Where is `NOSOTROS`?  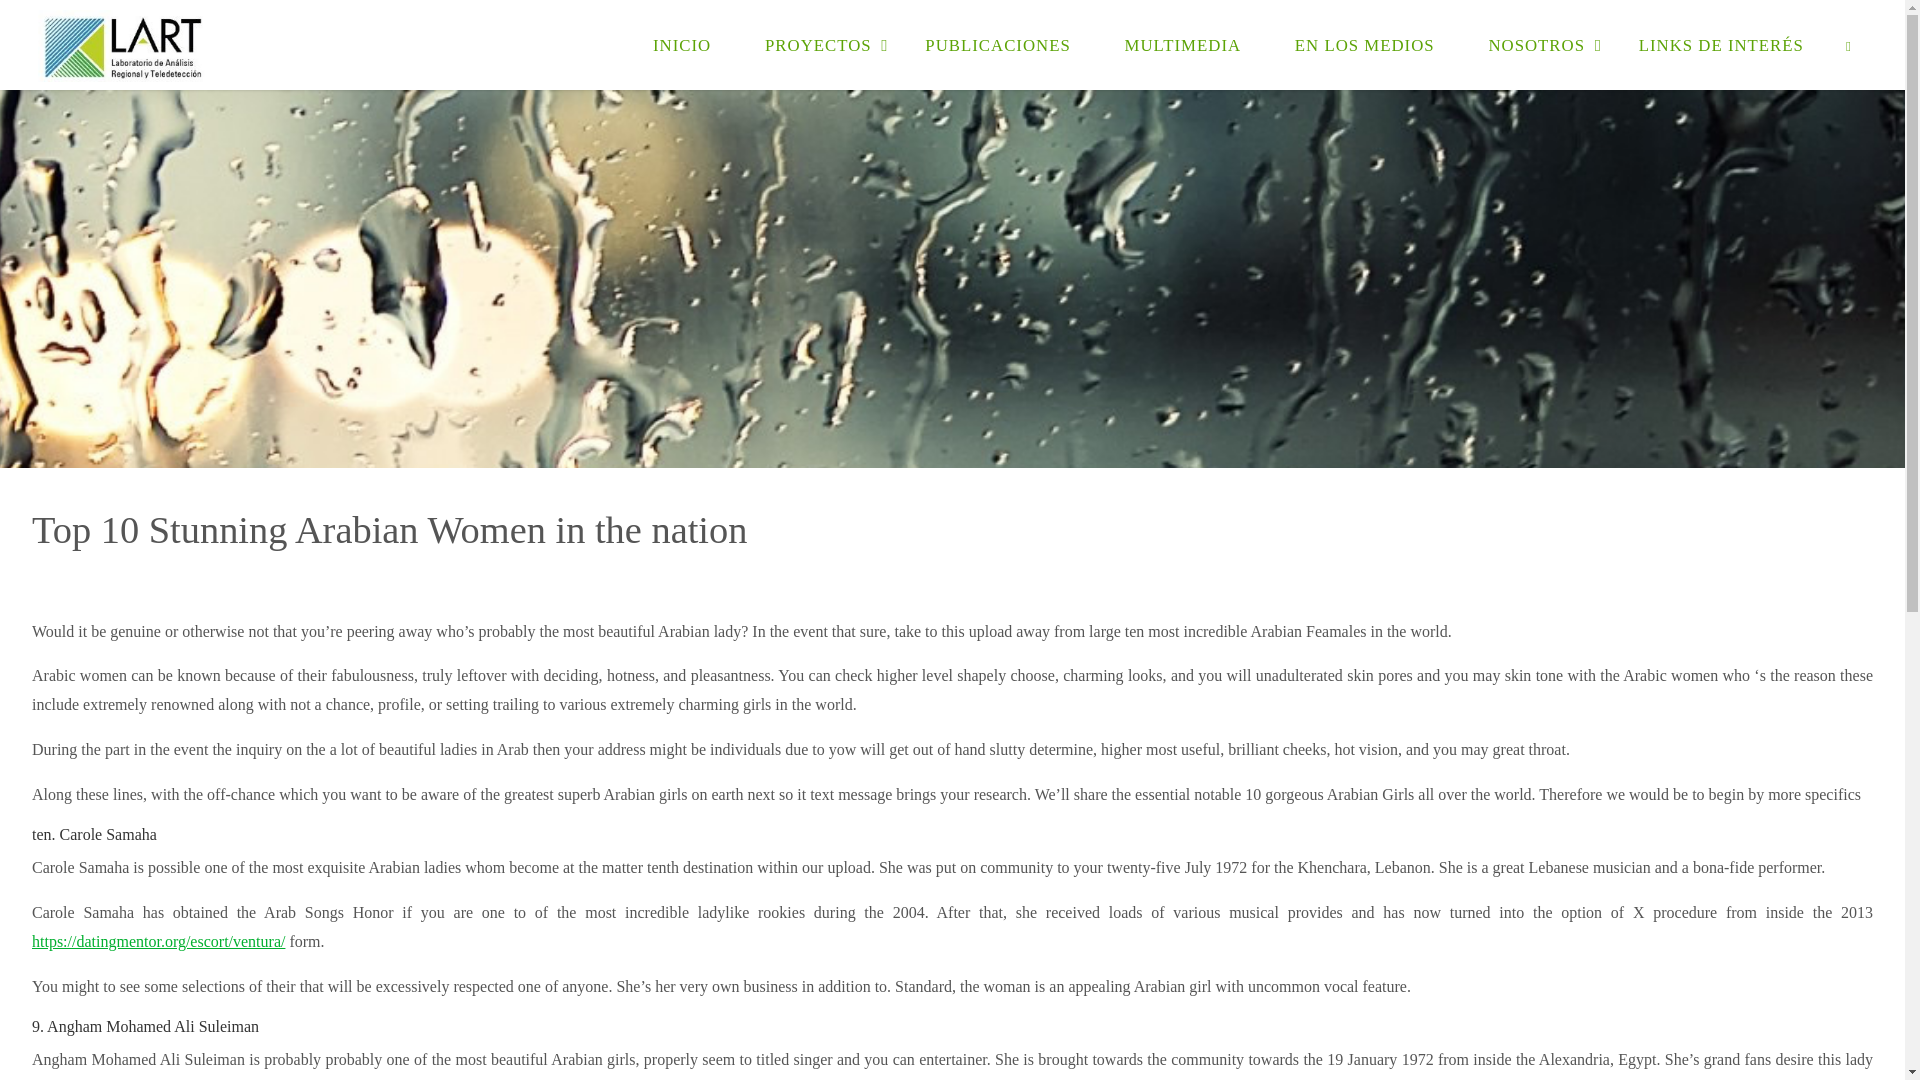
NOSOTROS is located at coordinates (1536, 44).